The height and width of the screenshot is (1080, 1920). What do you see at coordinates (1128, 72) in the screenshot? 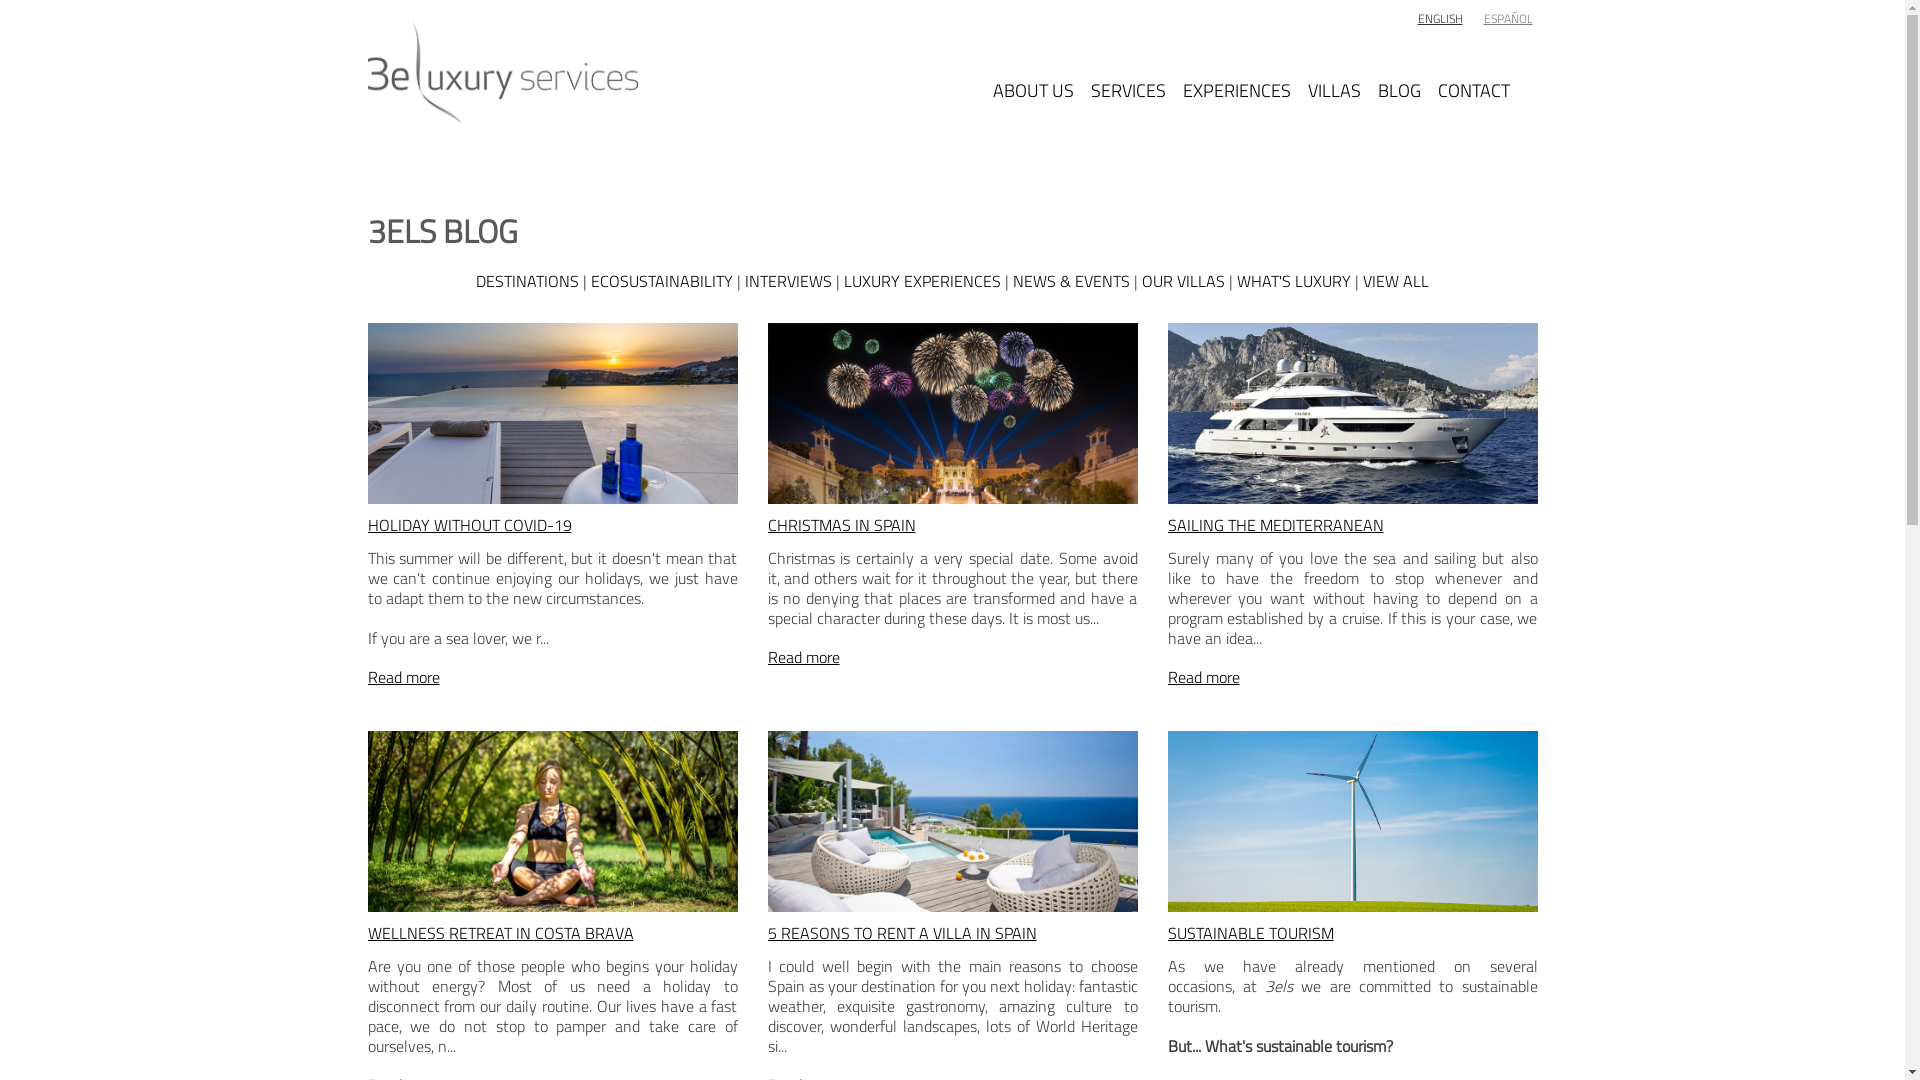
I see `SERVICES` at bounding box center [1128, 72].